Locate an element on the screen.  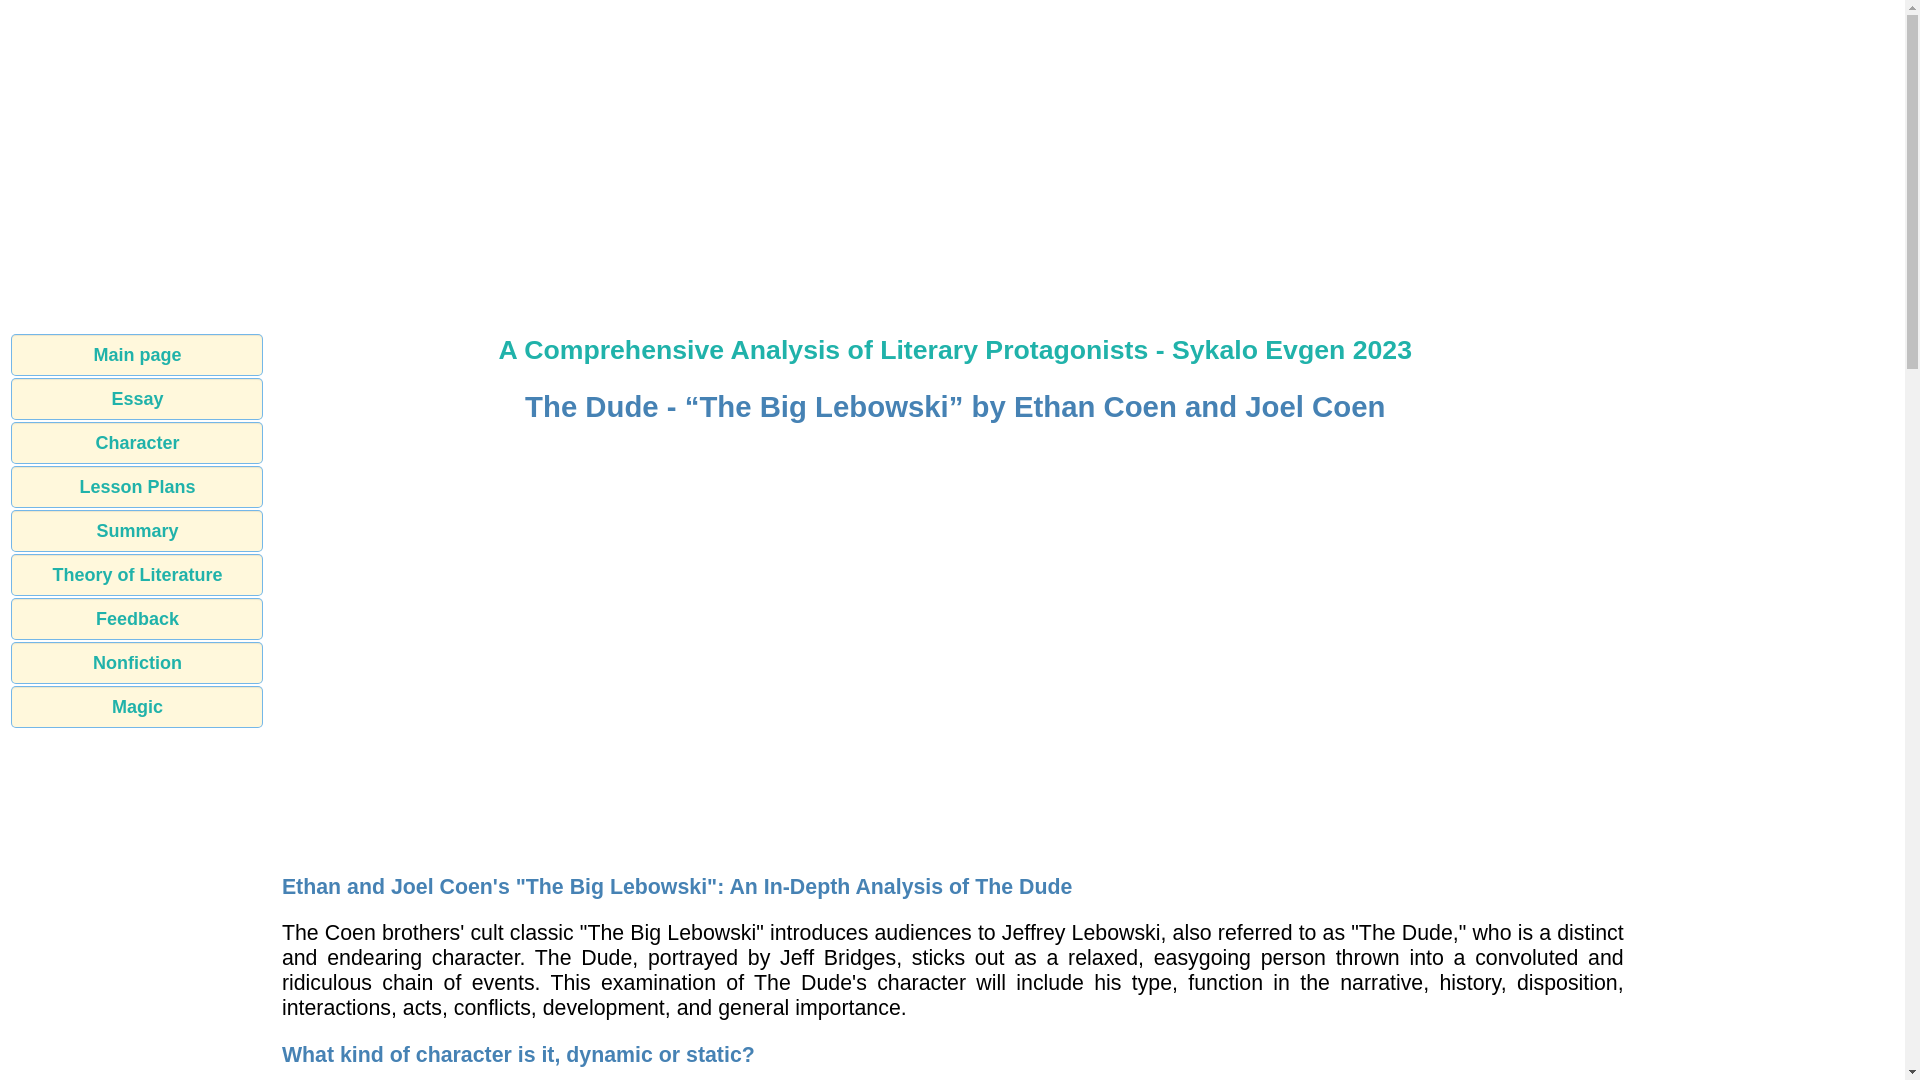
Summary is located at coordinates (137, 530).